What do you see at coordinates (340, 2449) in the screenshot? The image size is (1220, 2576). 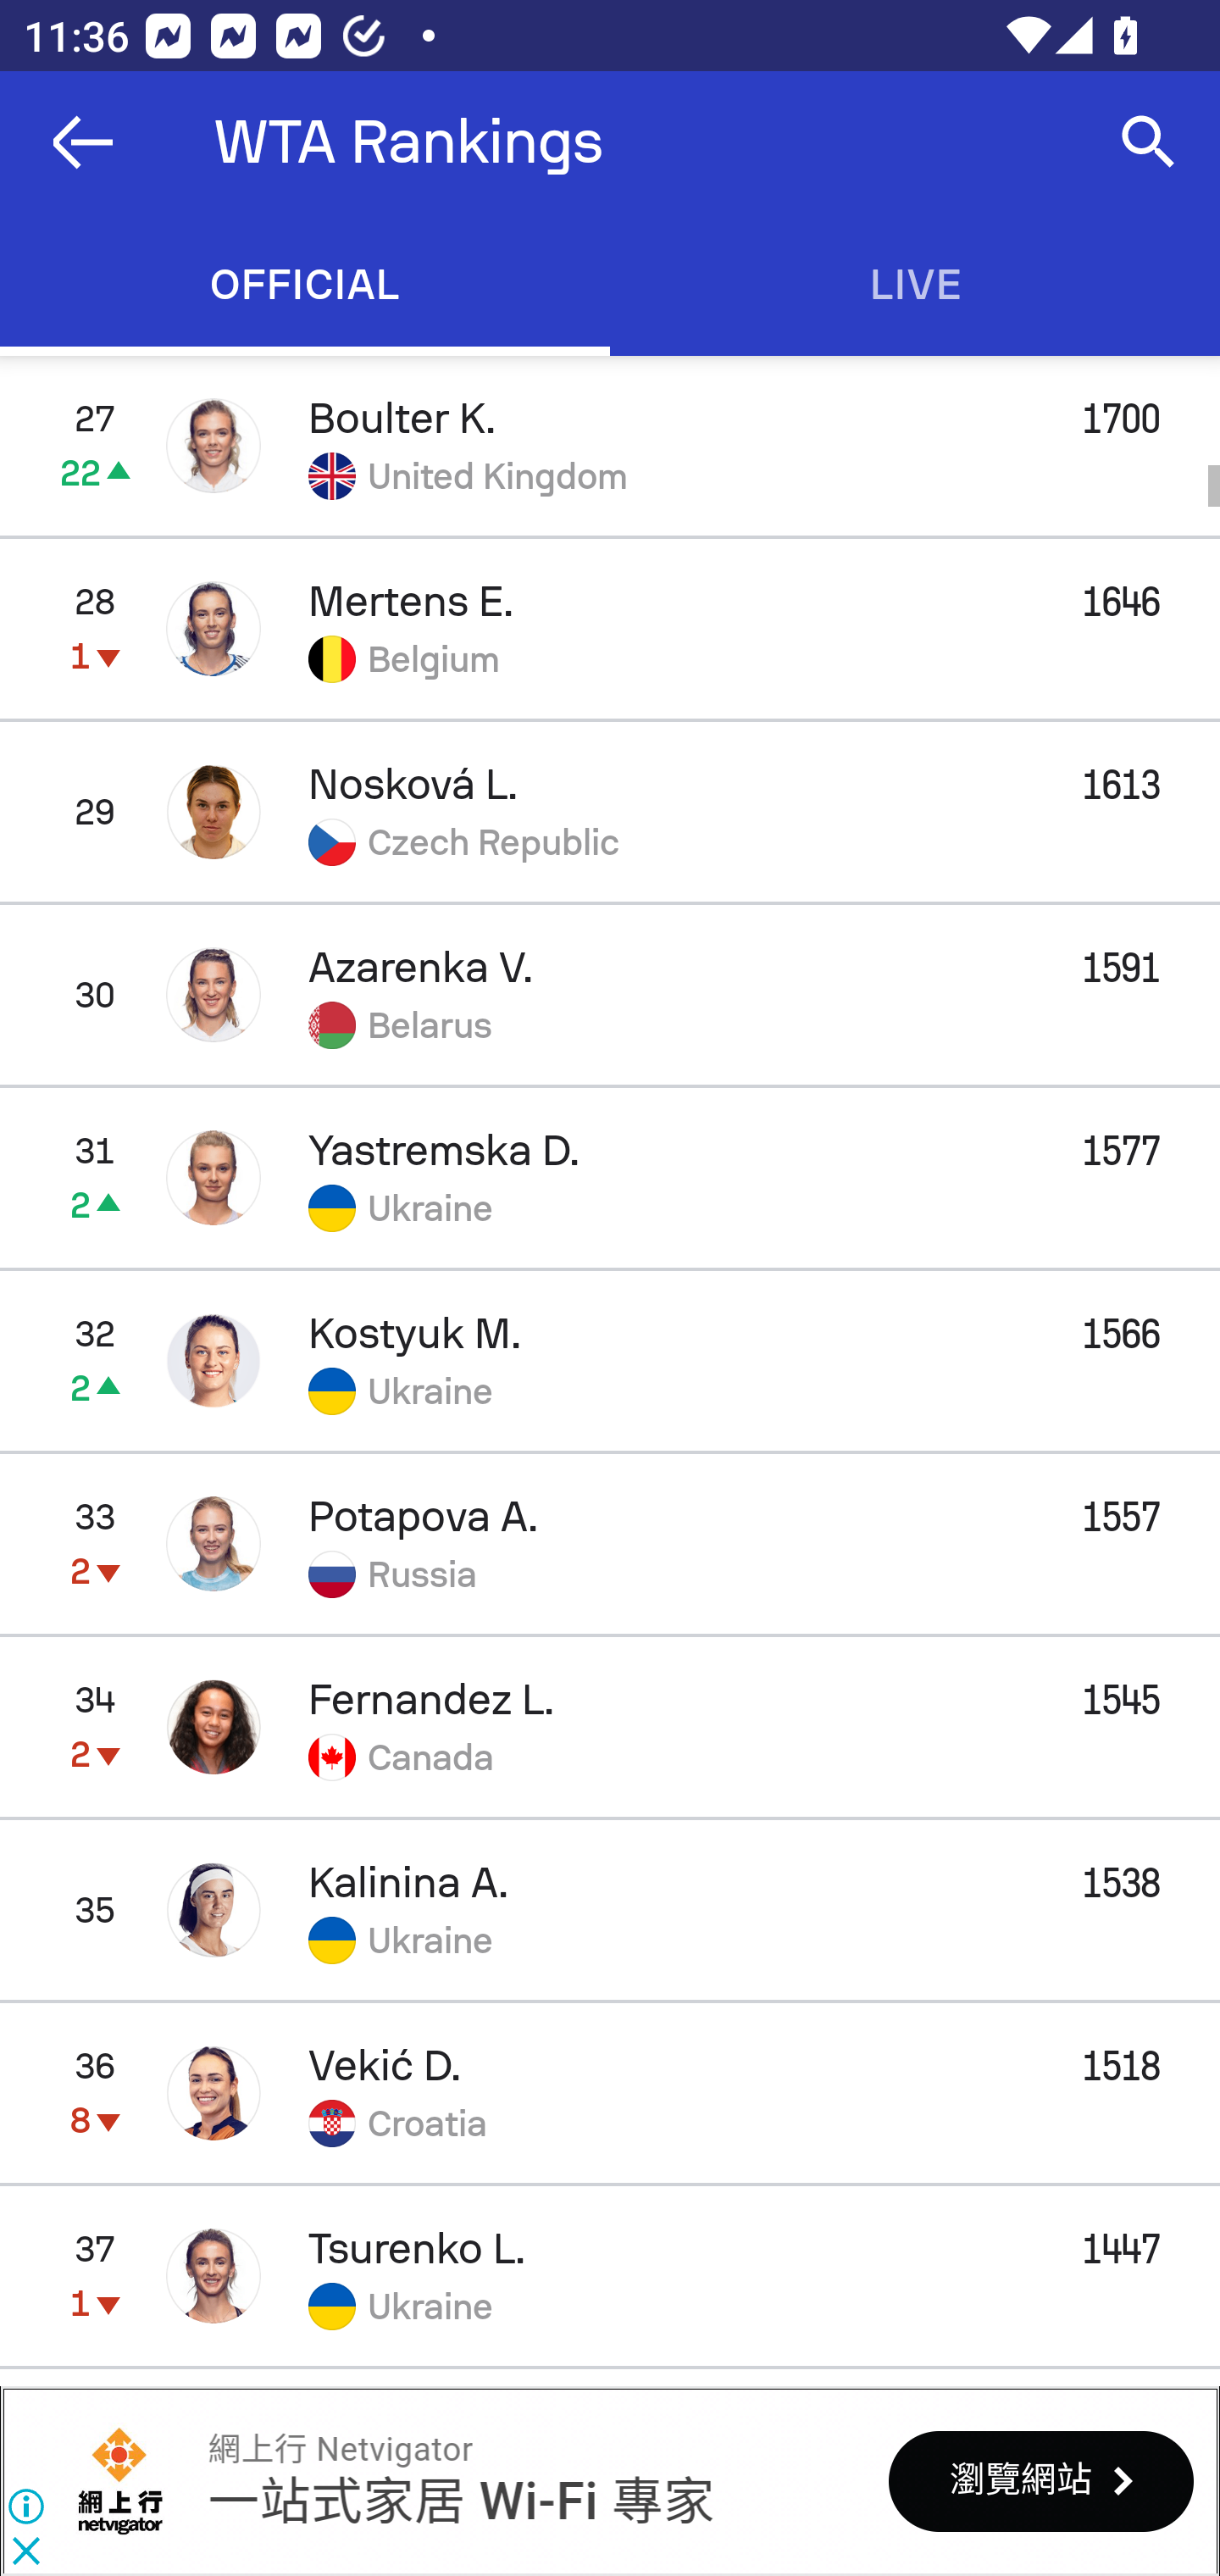 I see `網上行 Netvigator` at bounding box center [340, 2449].